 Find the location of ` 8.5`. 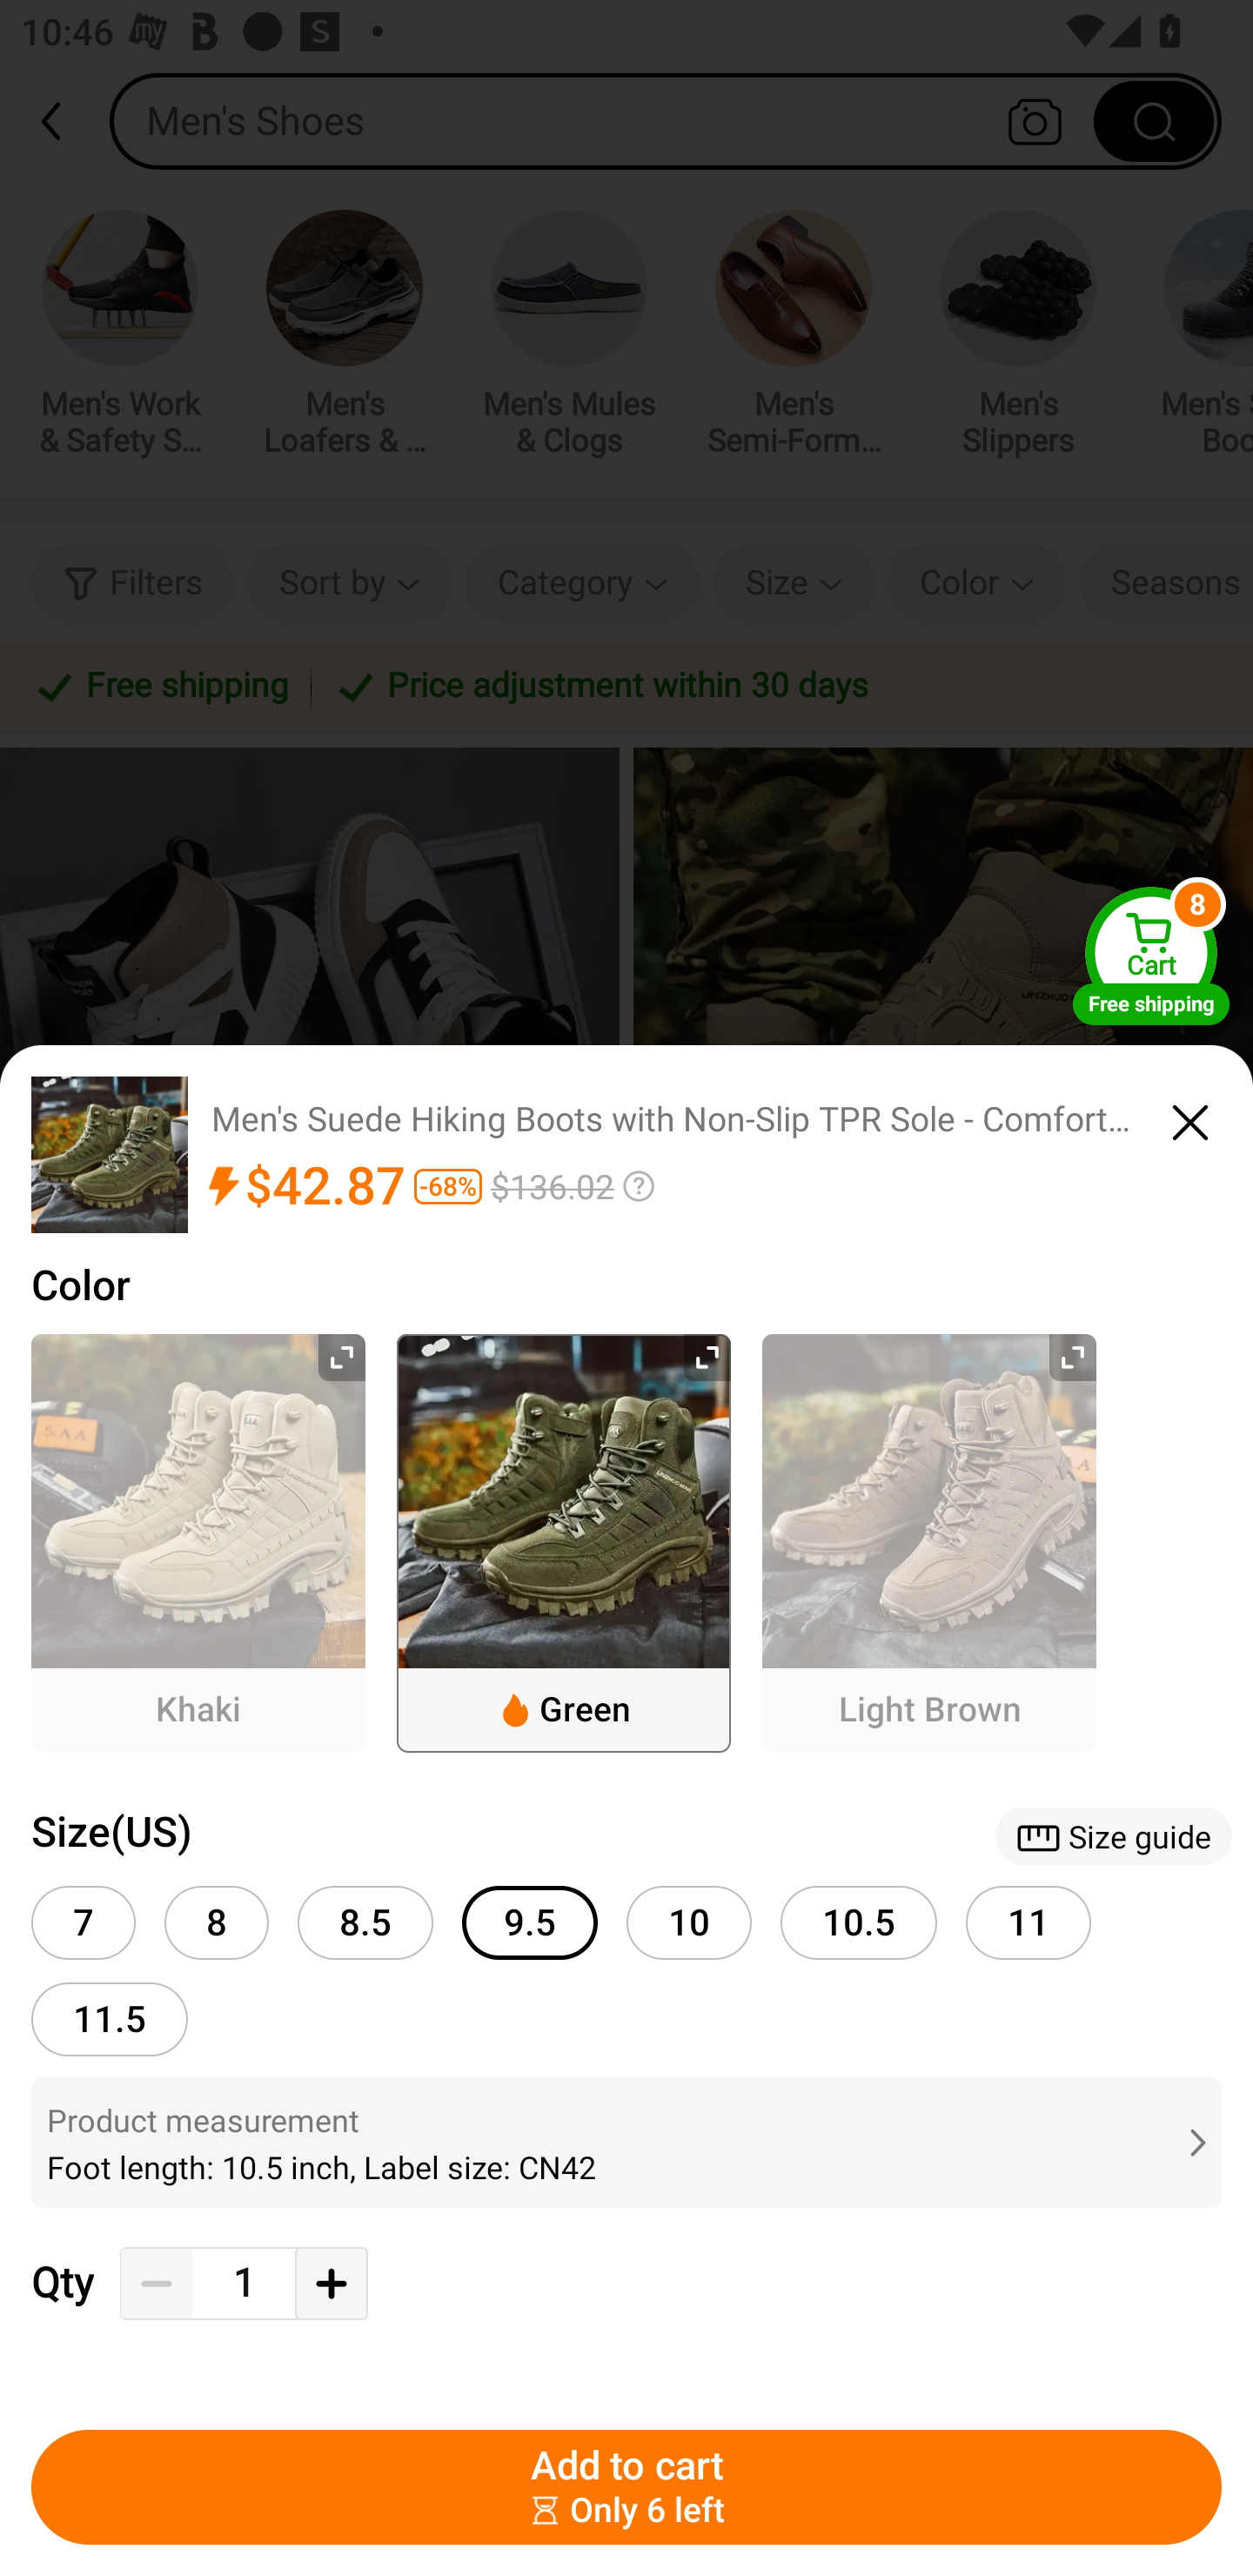

 8.5 is located at coordinates (365, 1922).